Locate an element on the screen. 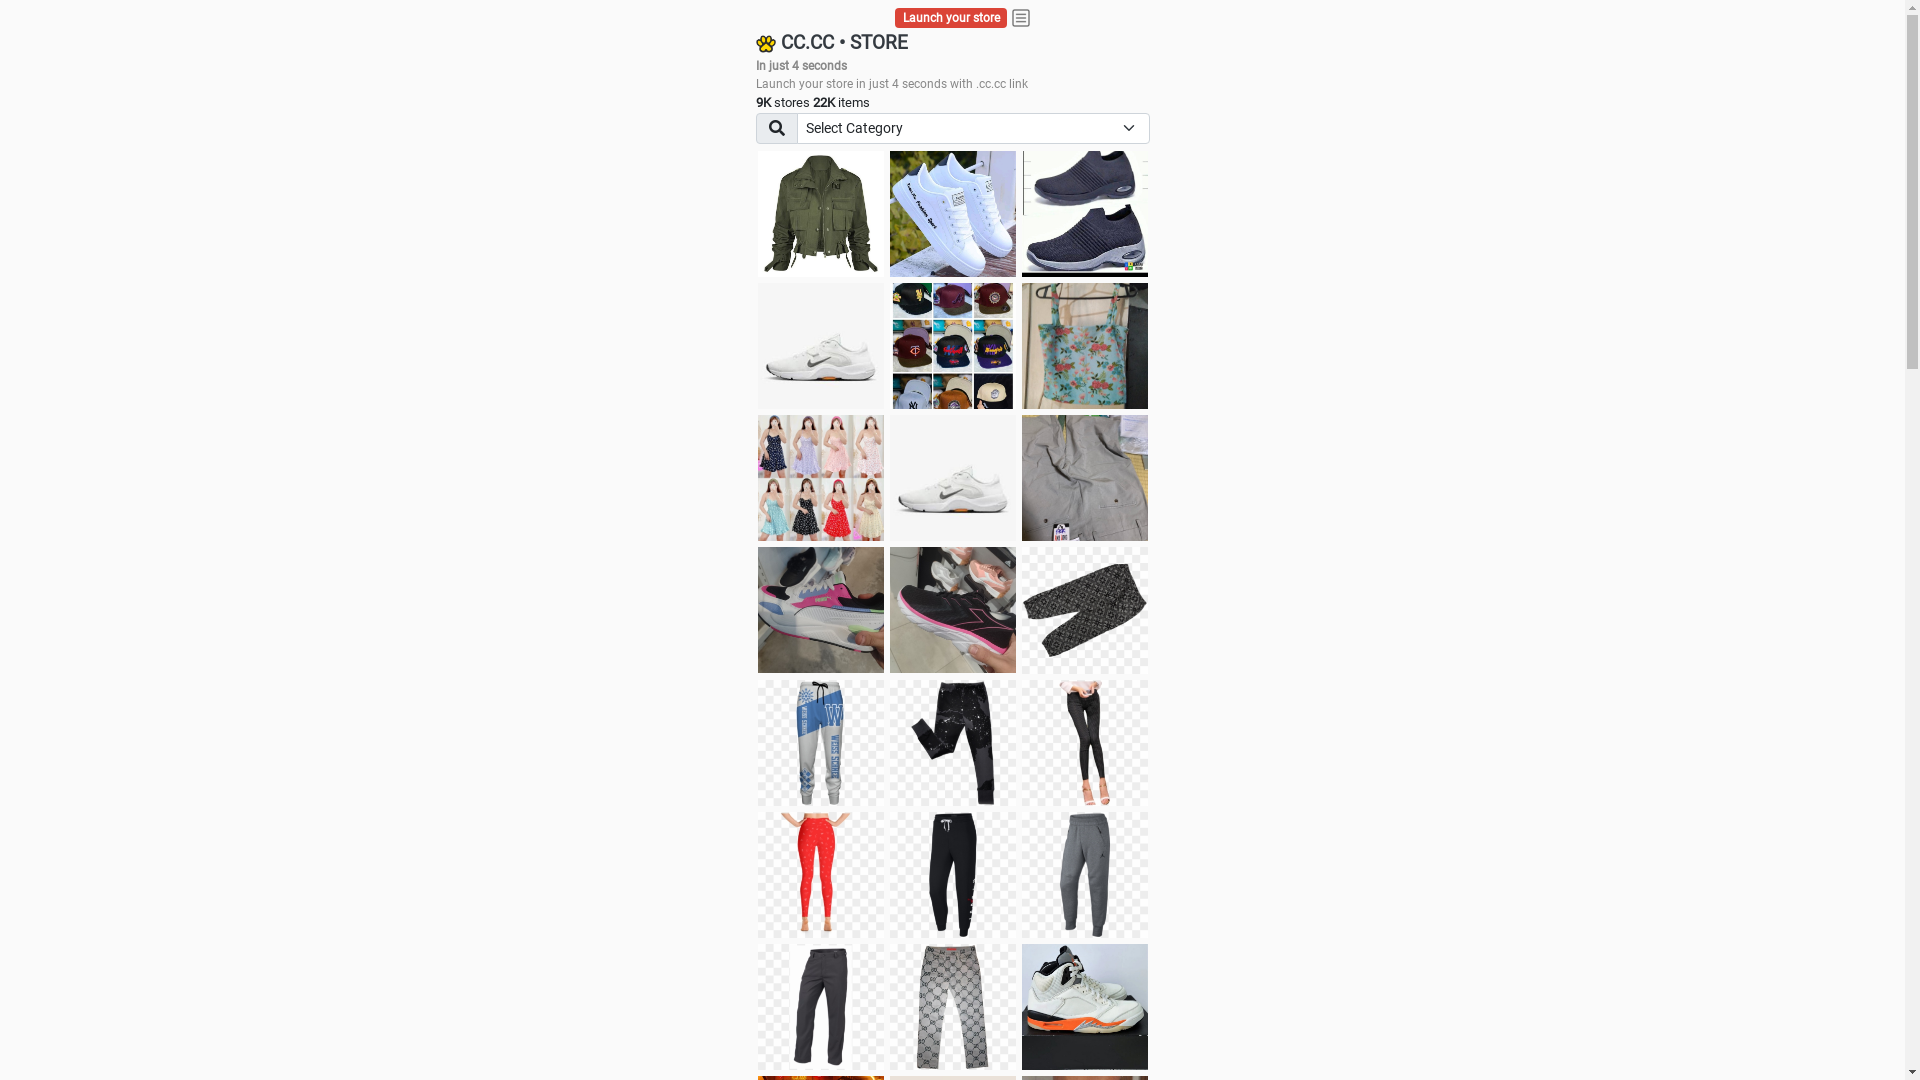 The width and height of the screenshot is (1920, 1080). Short pant is located at coordinates (1085, 610).